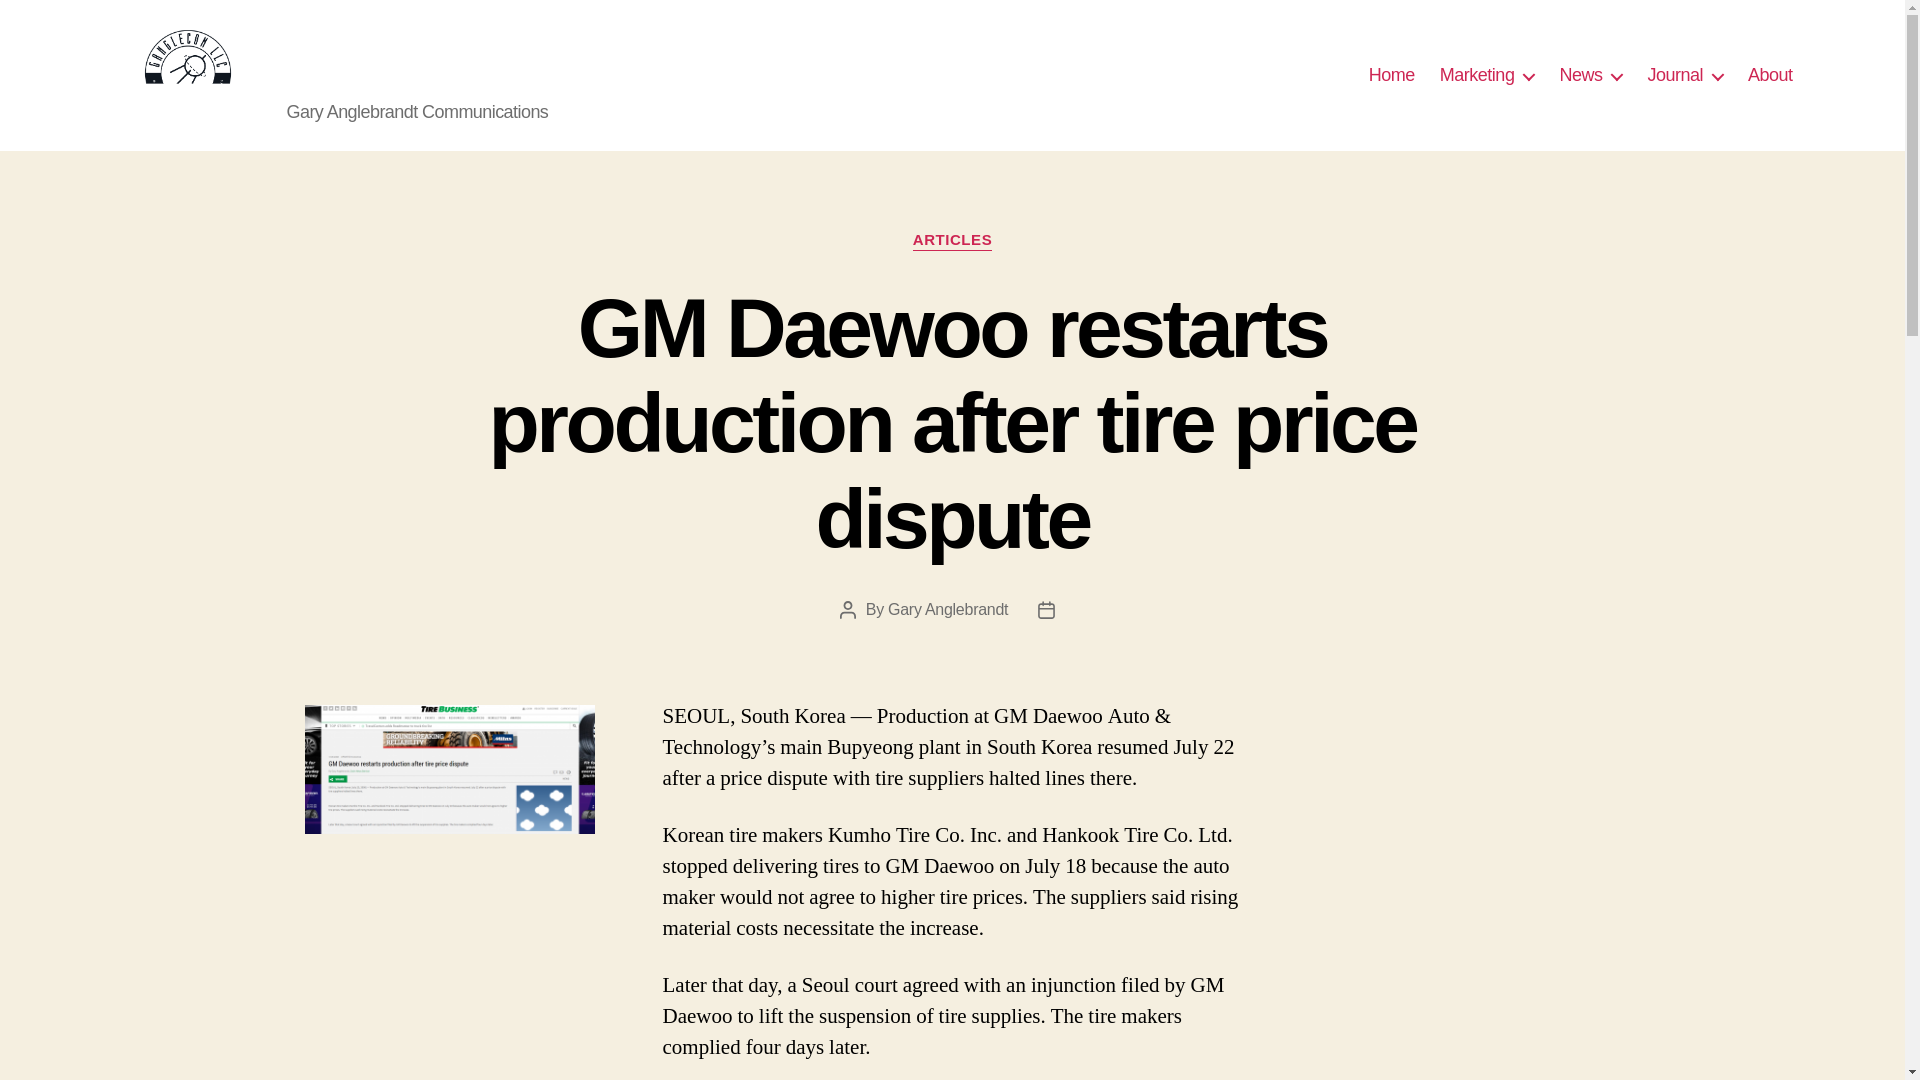 The height and width of the screenshot is (1080, 1920). I want to click on About, so click(1770, 76).